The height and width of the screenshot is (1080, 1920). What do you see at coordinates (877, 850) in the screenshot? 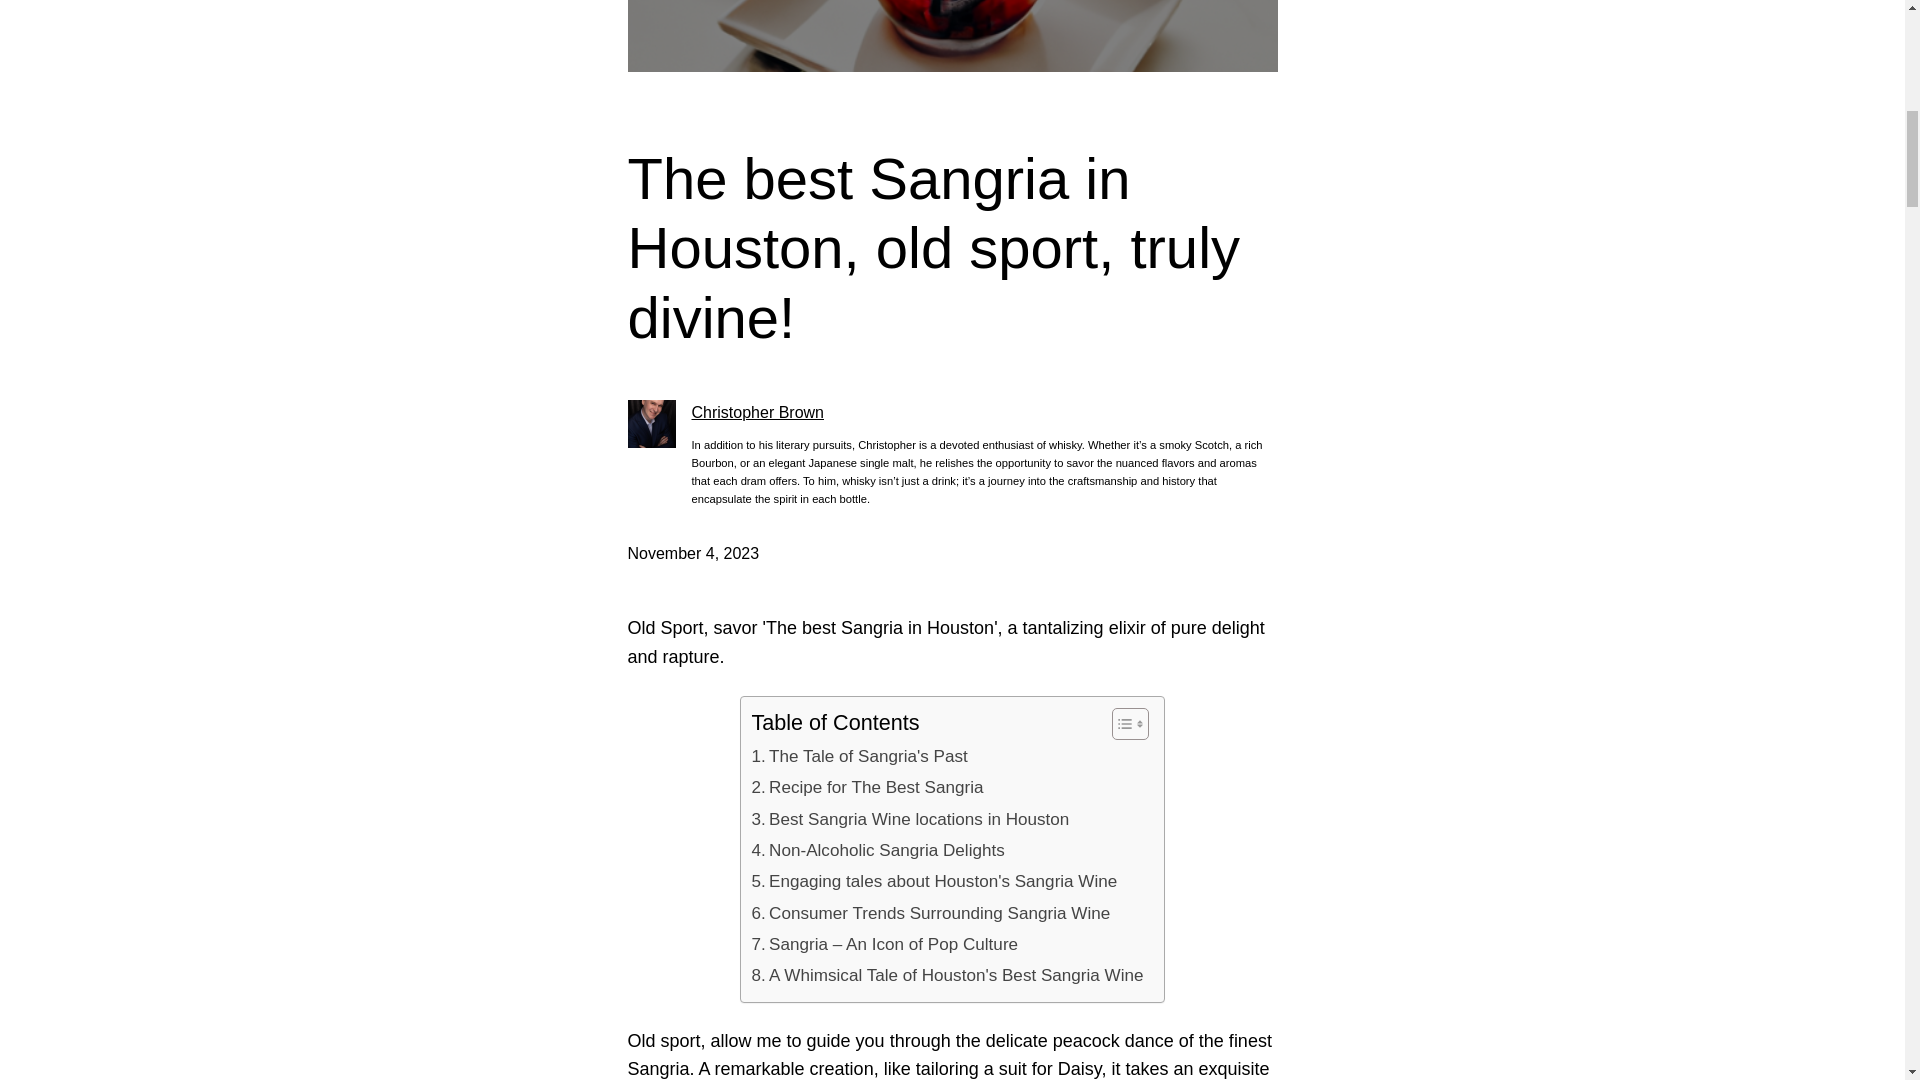
I see `Non-Alcoholic Sangria Delights` at bounding box center [877, 850].